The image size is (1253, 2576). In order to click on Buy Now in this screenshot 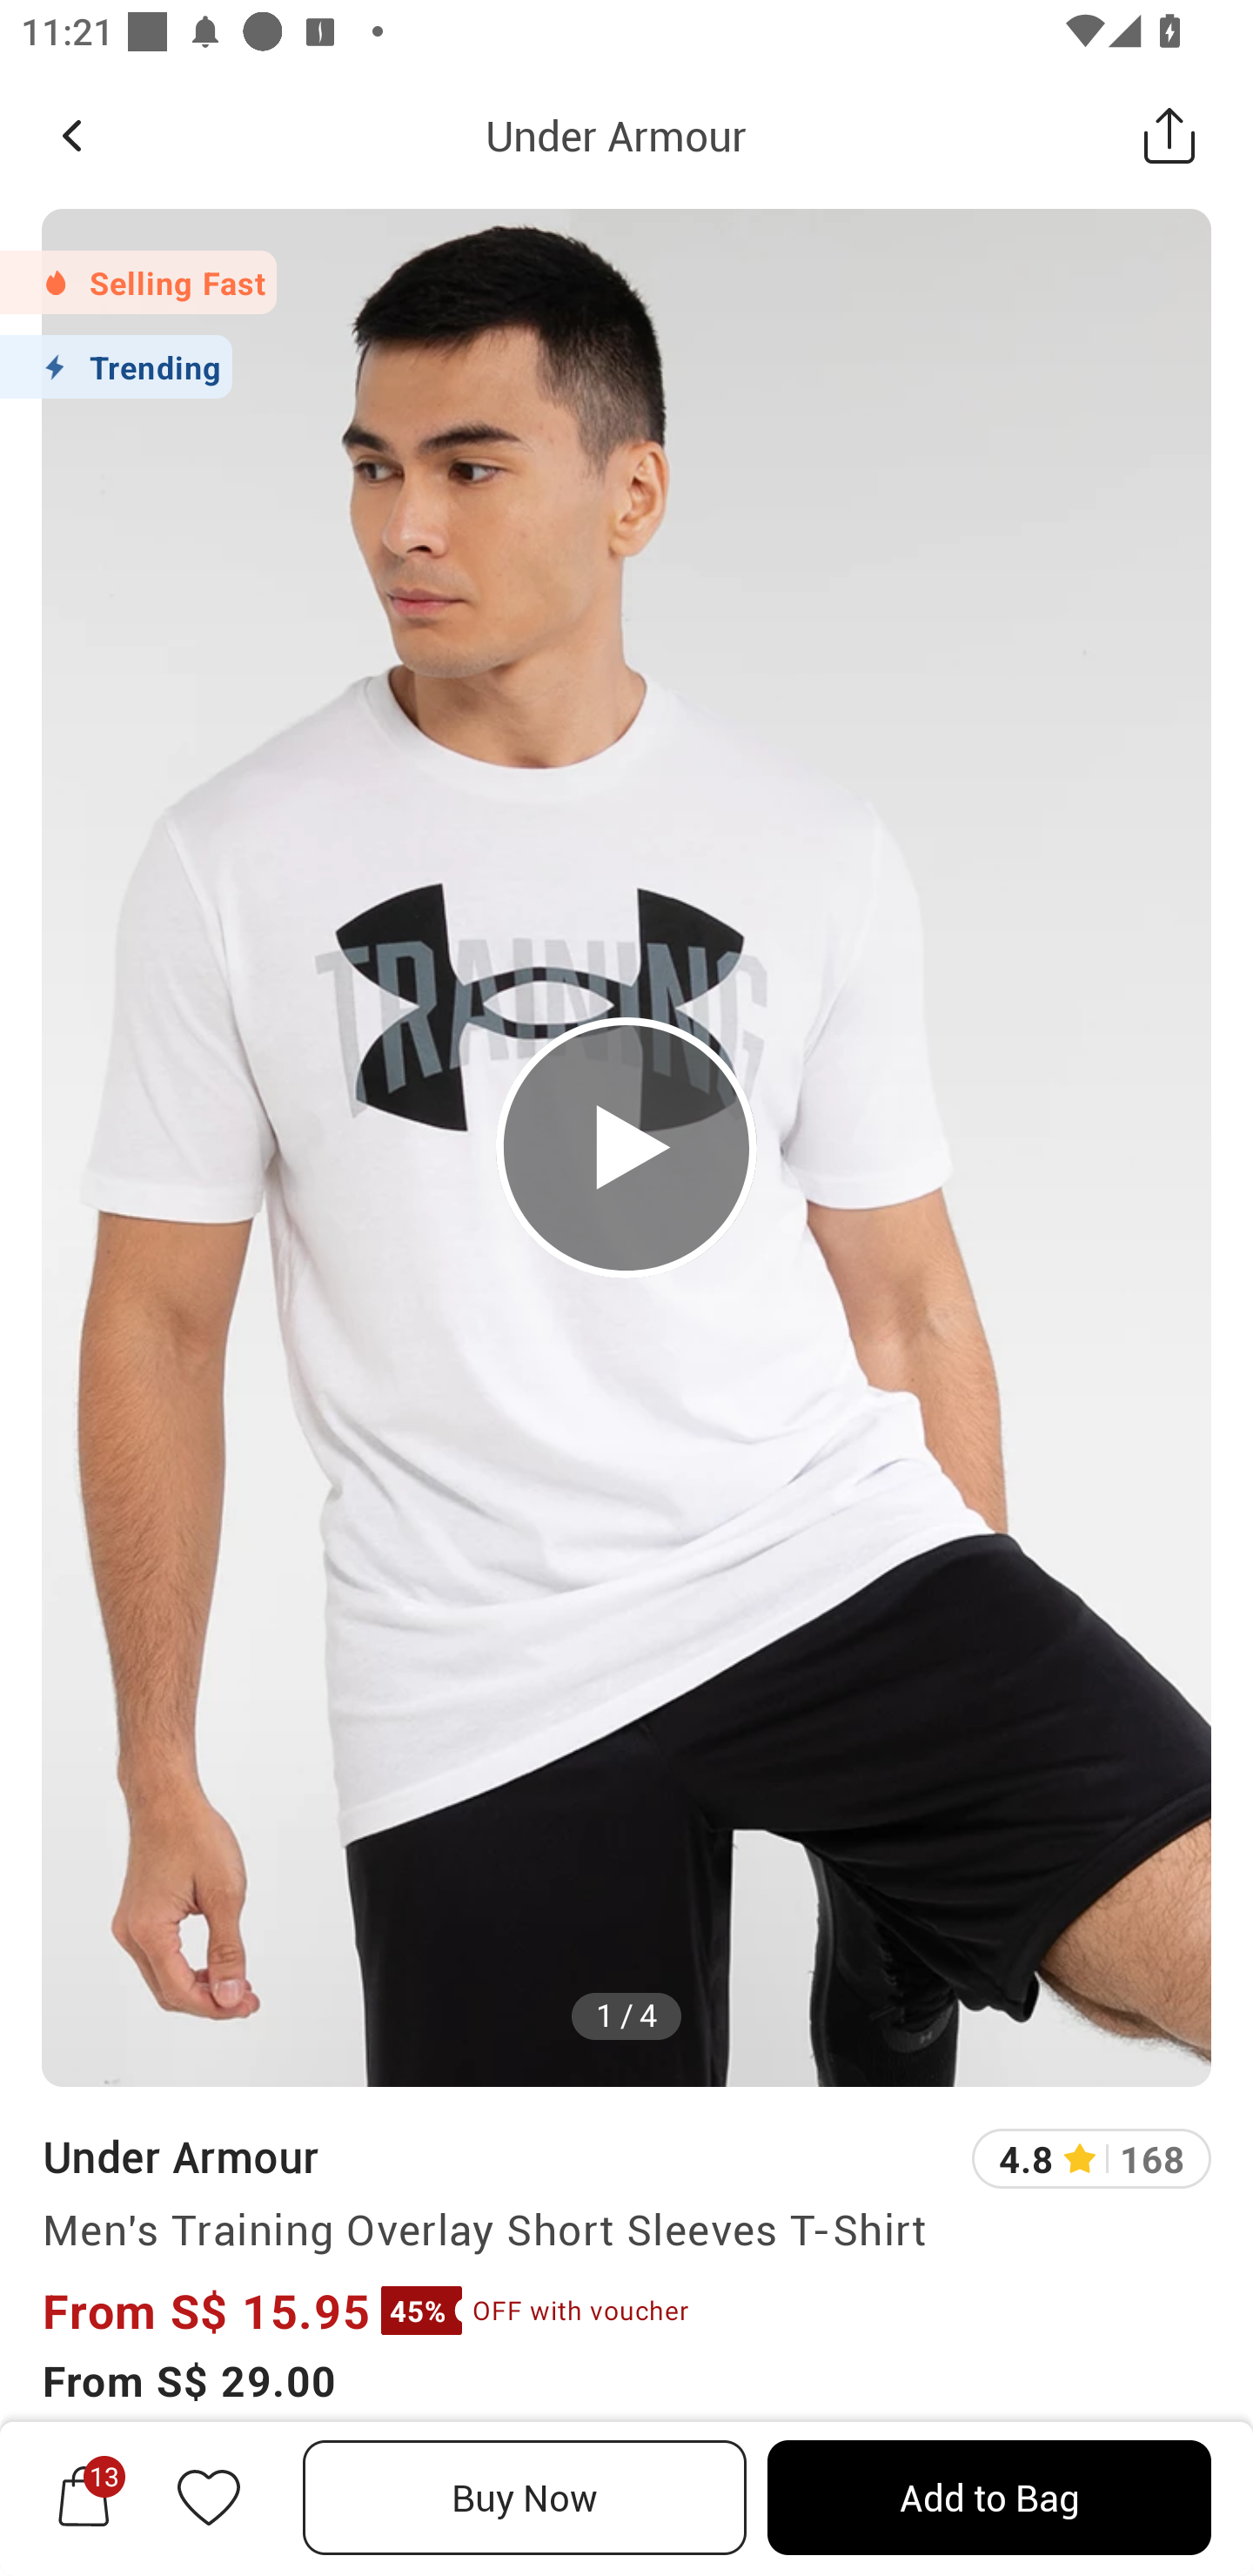, I will do `click(525, 2498)`.